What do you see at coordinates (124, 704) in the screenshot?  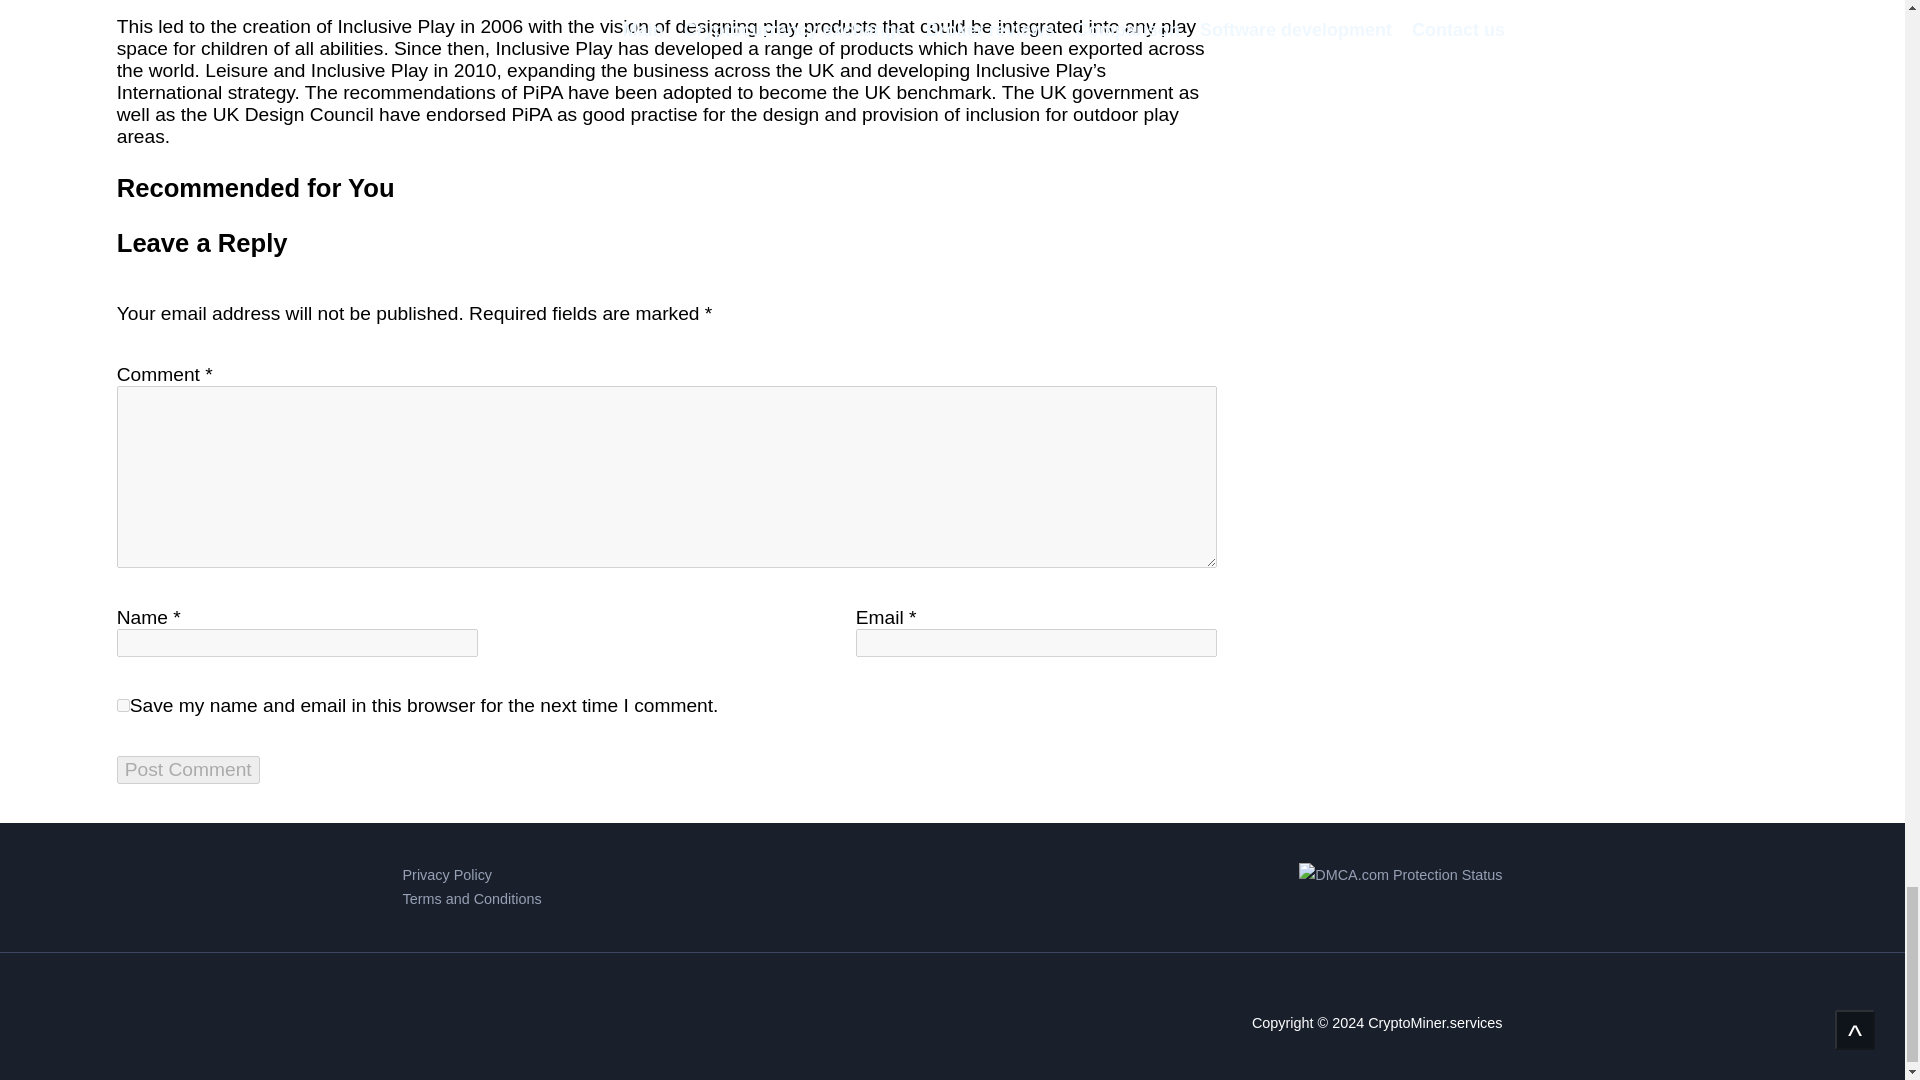 I see `yes` at bounding box center [124, 704].